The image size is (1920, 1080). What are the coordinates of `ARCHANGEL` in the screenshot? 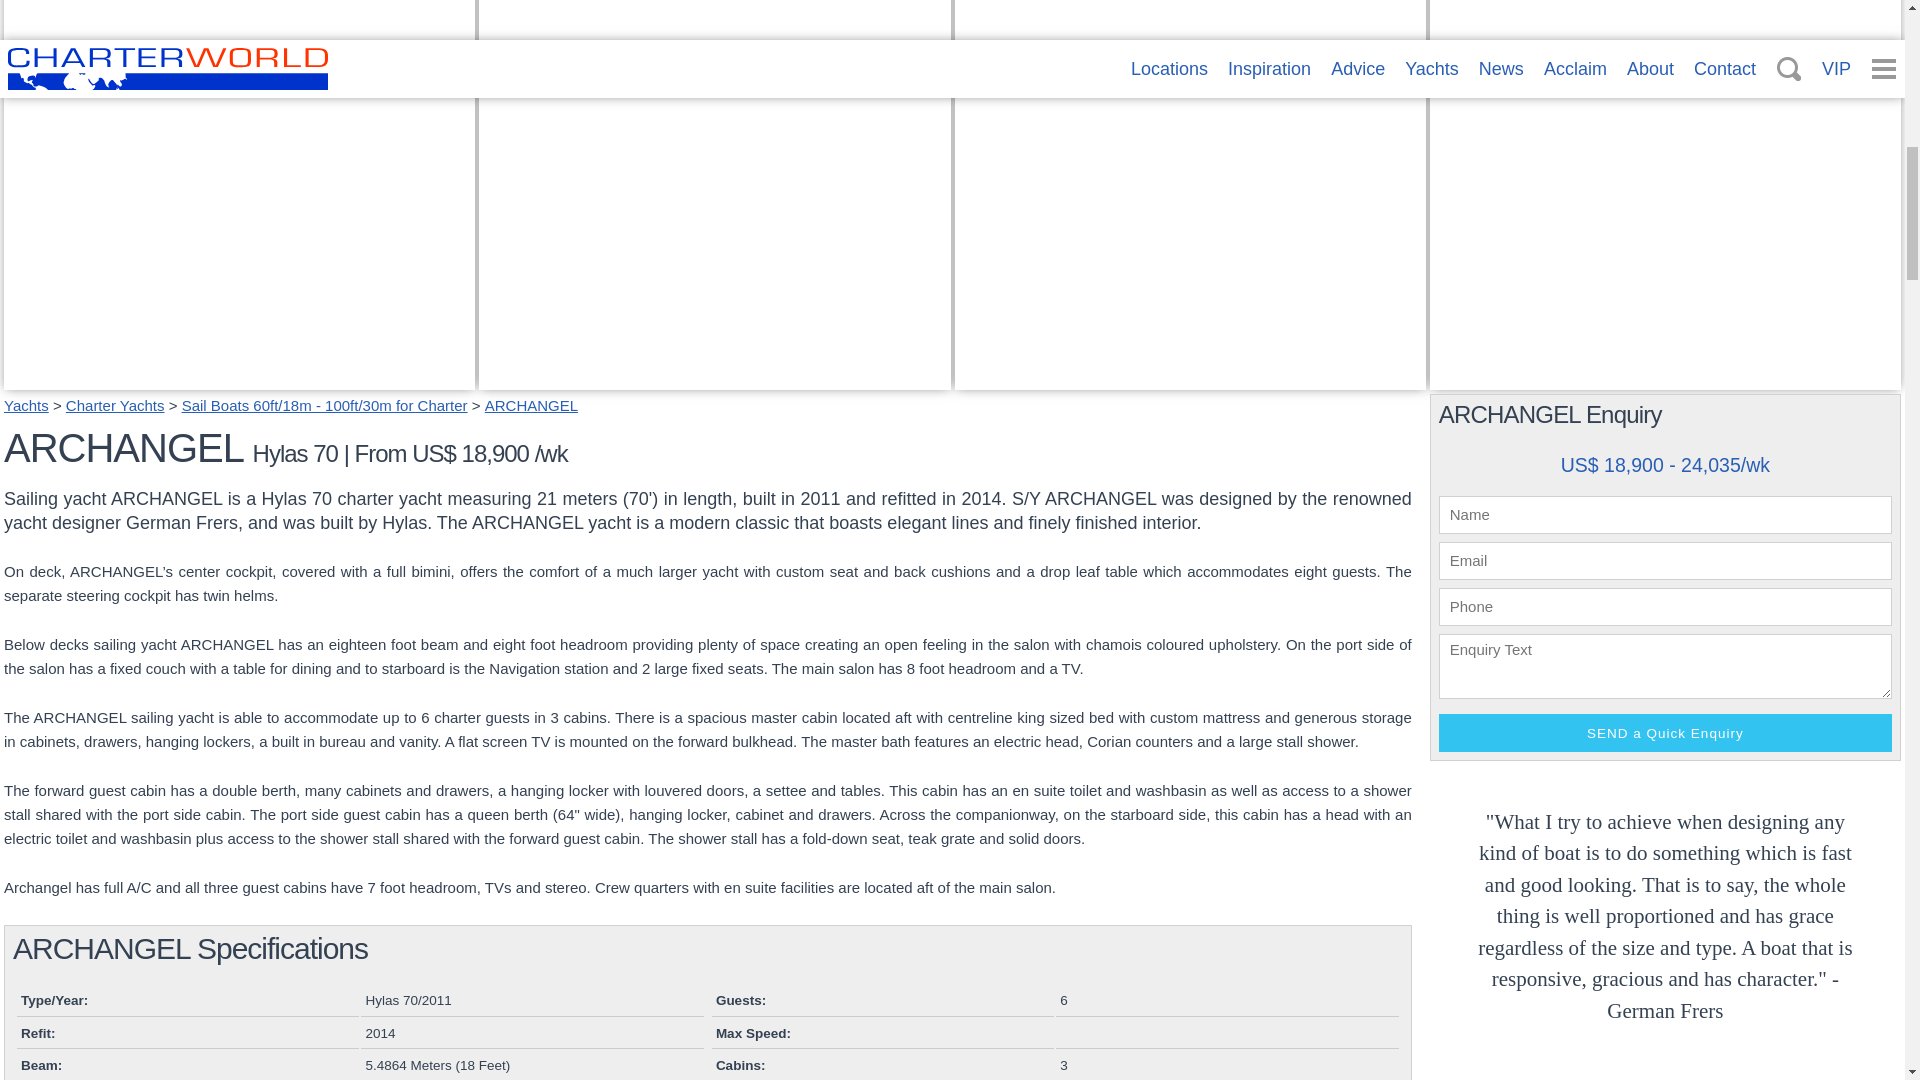 It's located at (531, 405).